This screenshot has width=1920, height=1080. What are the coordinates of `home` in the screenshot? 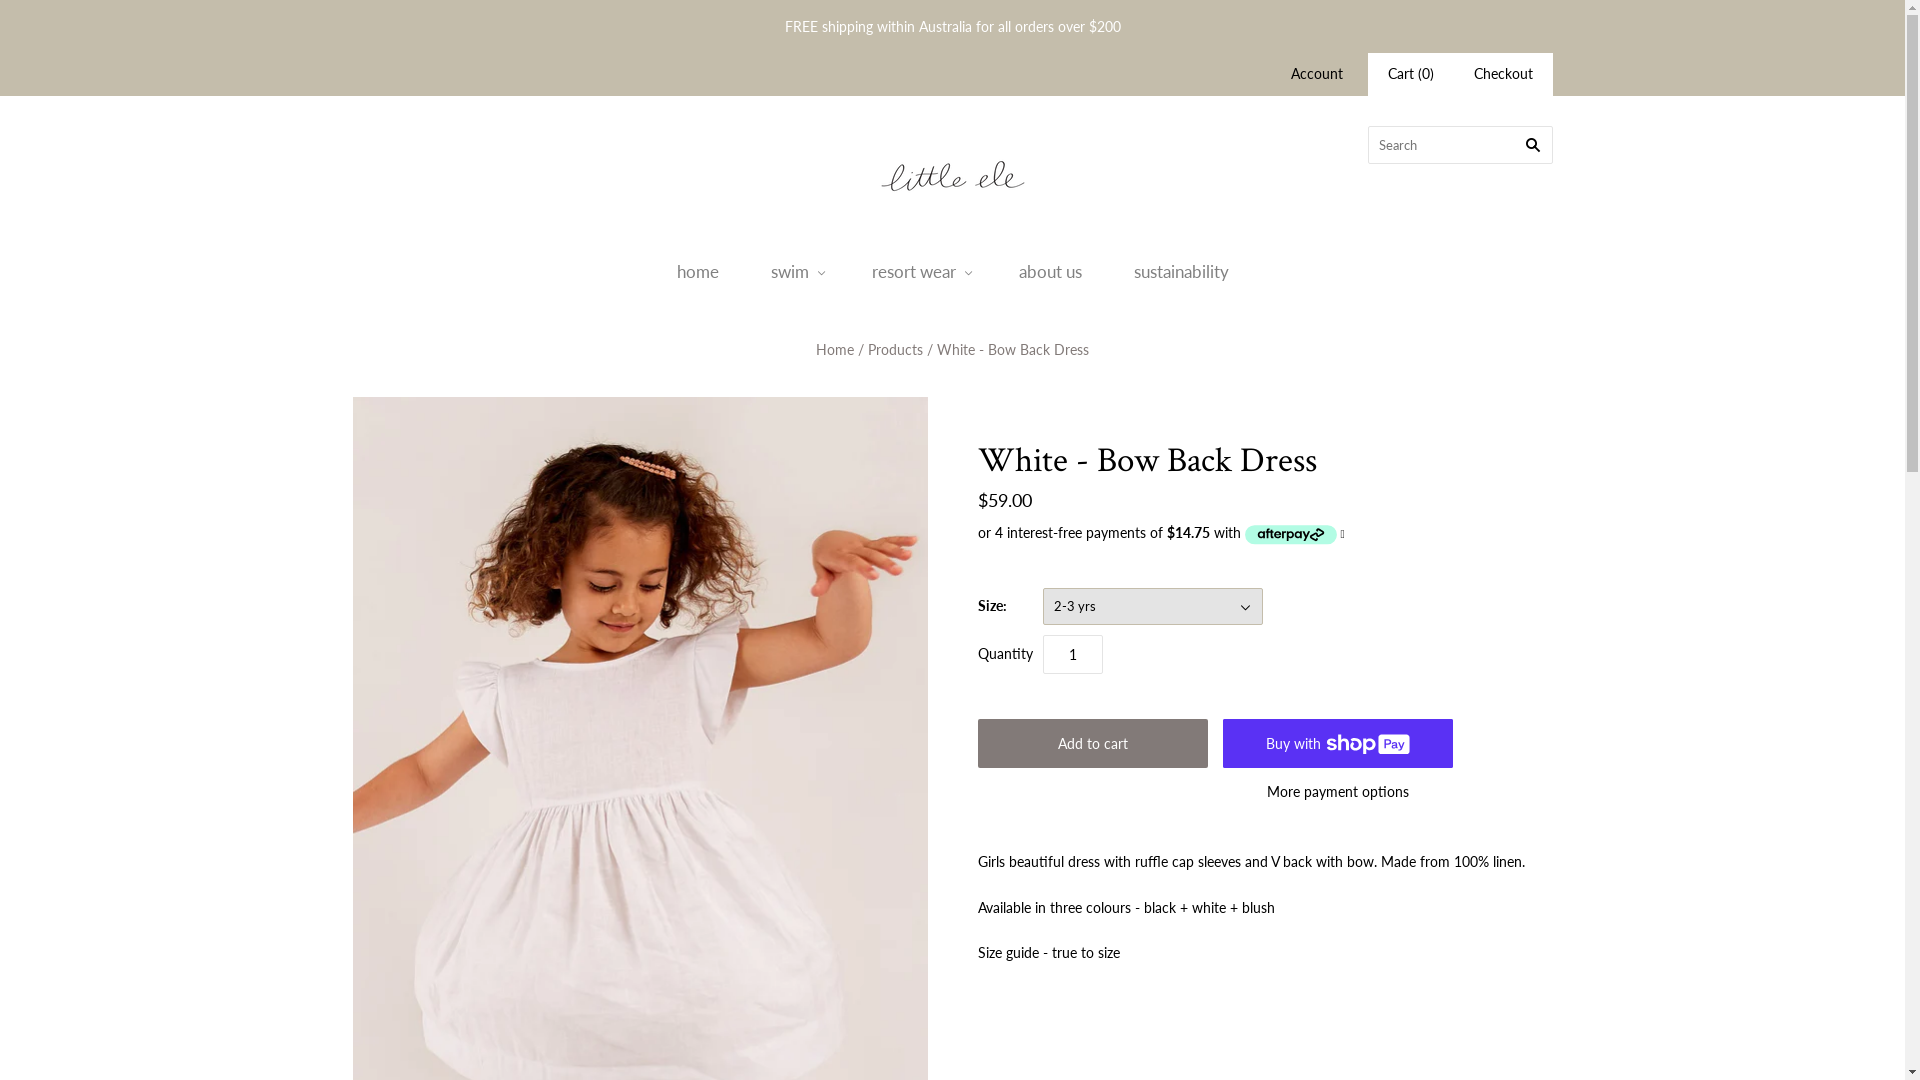 It's located at (697, 272).